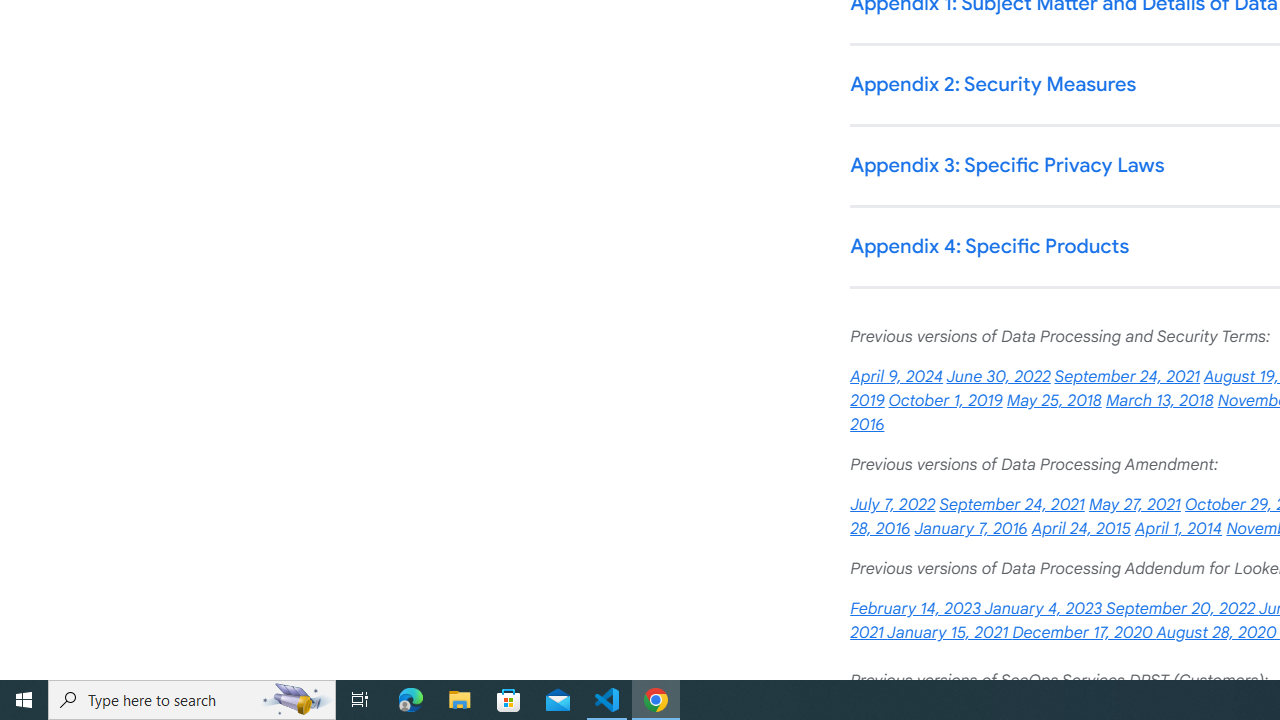  I want to click on March 13, 2018, so click(1158, 400).